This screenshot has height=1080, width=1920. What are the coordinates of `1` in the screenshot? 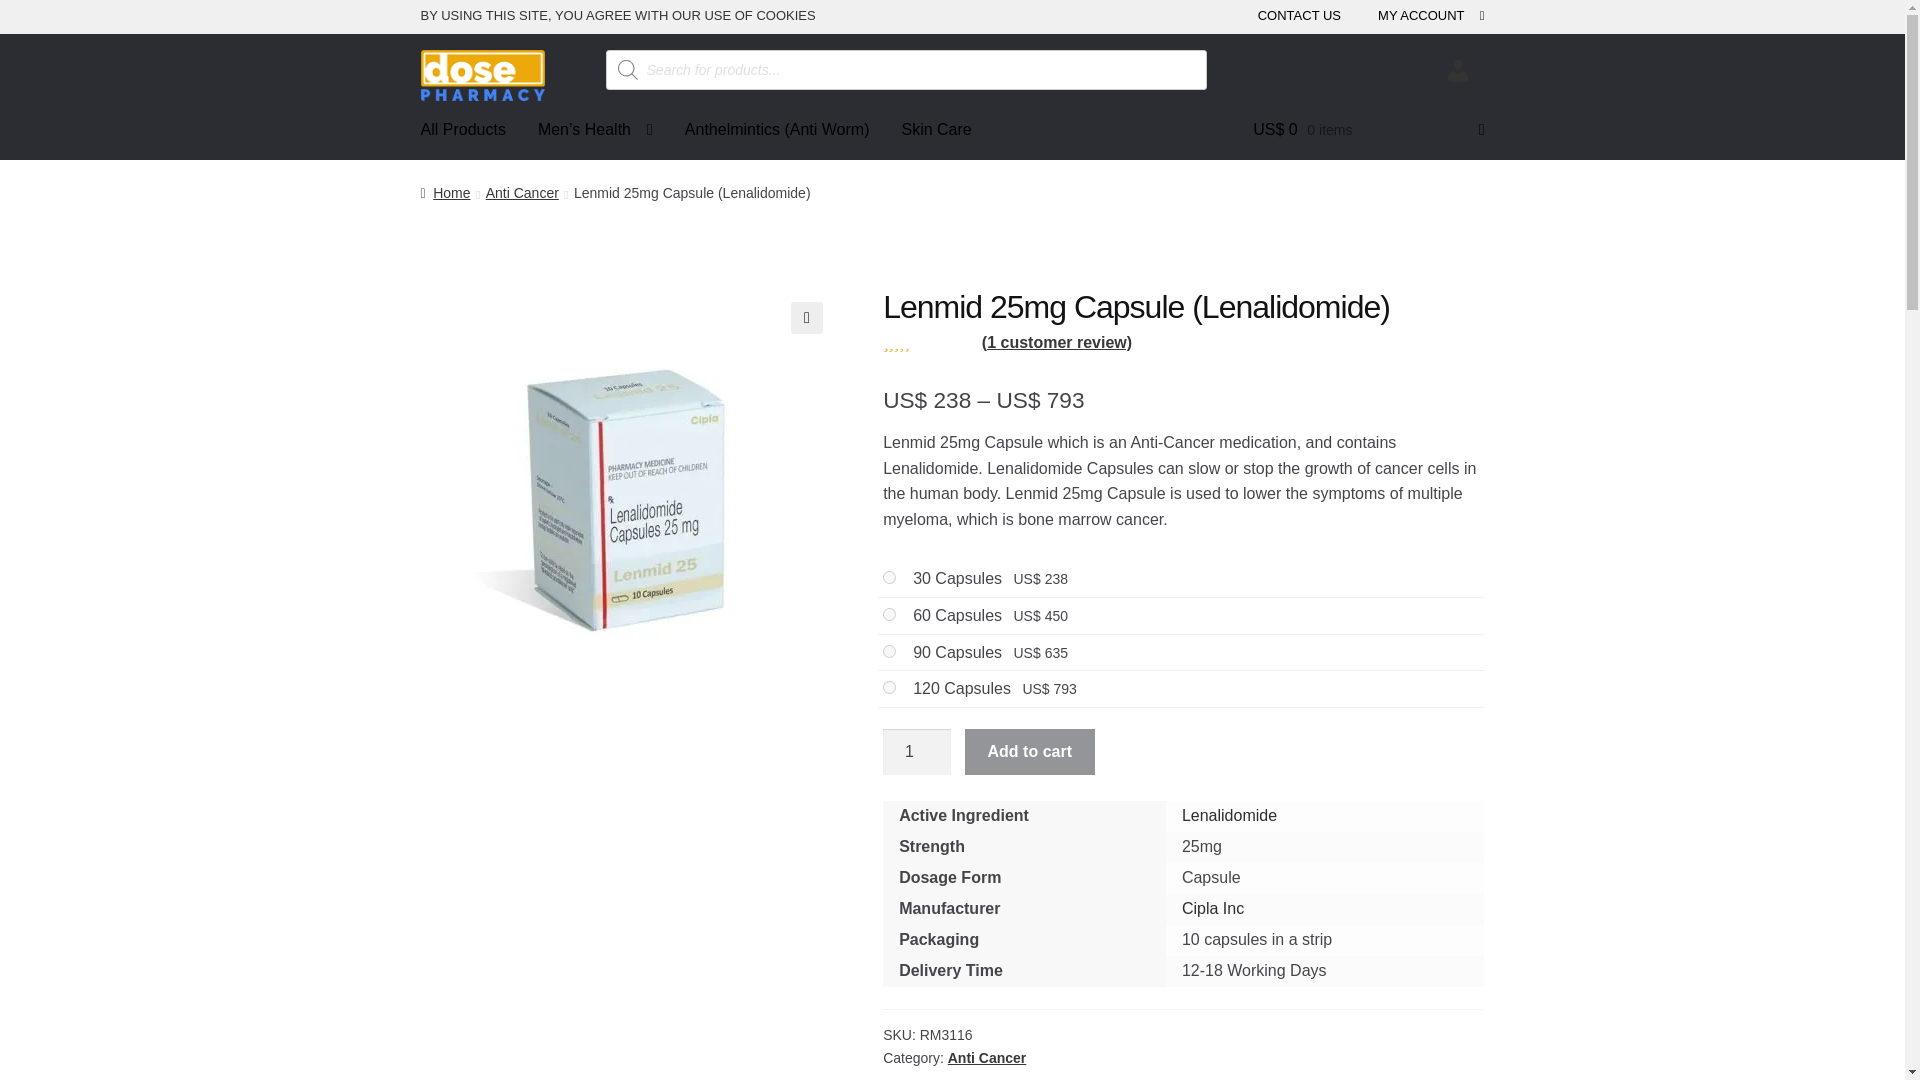 It's located at (916, 752).